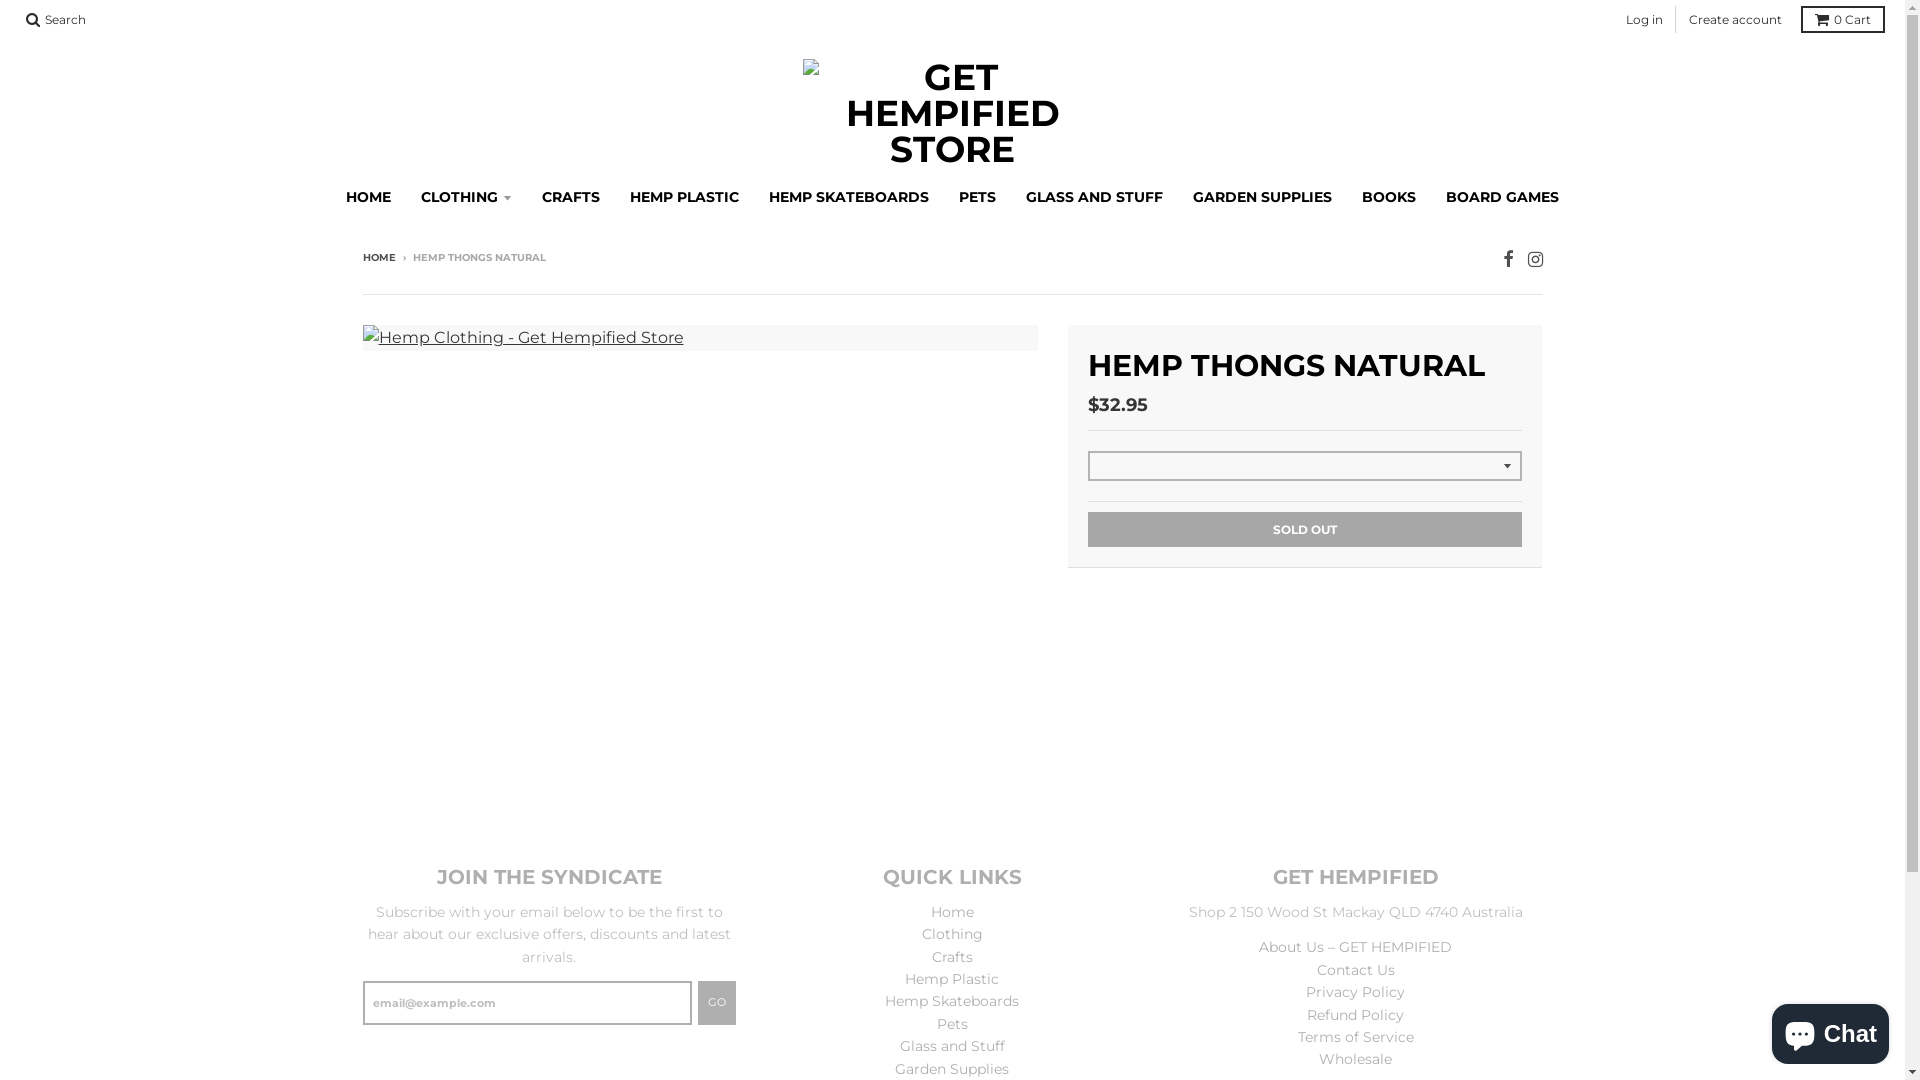 The height and width of the screenshot is (1080, 1920). What do you see at coordinates (571, 197) in the screenshot?
I see `CRAFTS` at bounding box center [571, 197].